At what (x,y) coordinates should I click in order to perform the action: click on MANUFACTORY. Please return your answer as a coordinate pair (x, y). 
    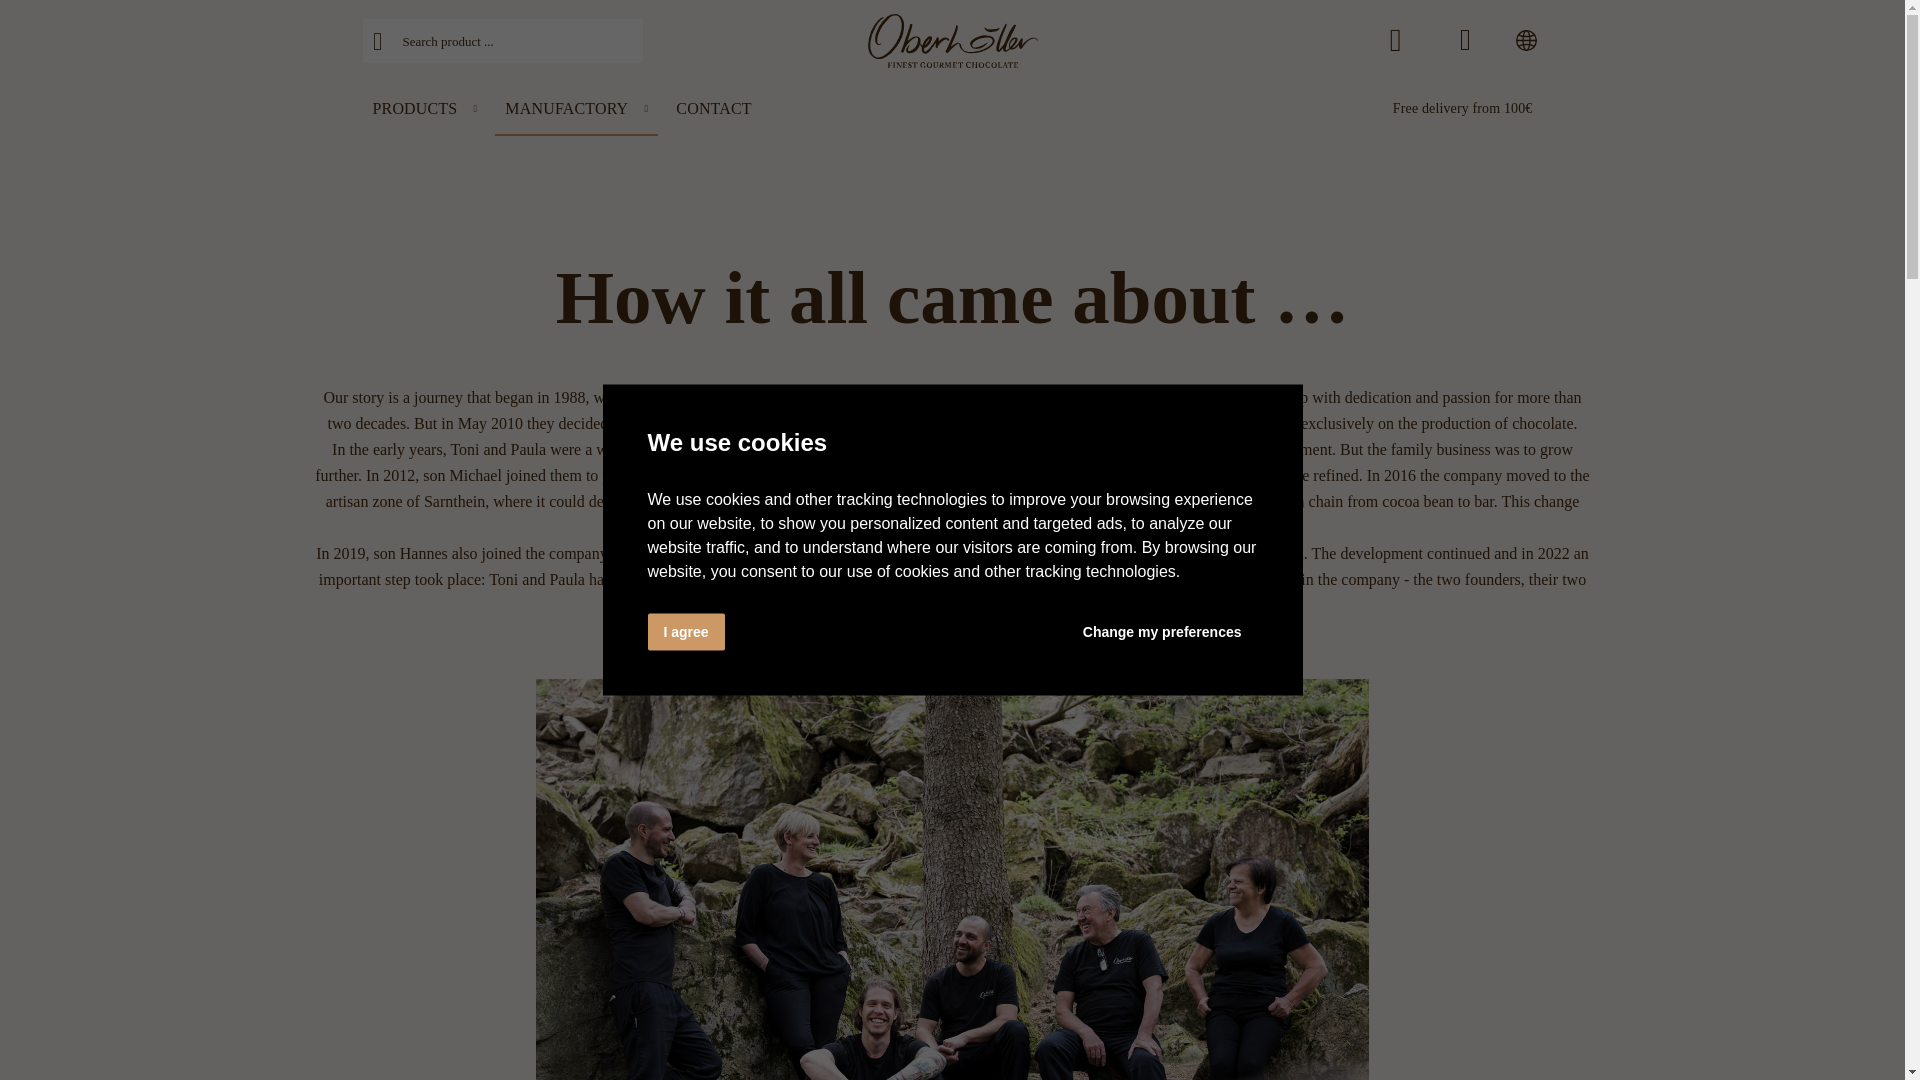
    Looking at the image, I should click on (576, 110).